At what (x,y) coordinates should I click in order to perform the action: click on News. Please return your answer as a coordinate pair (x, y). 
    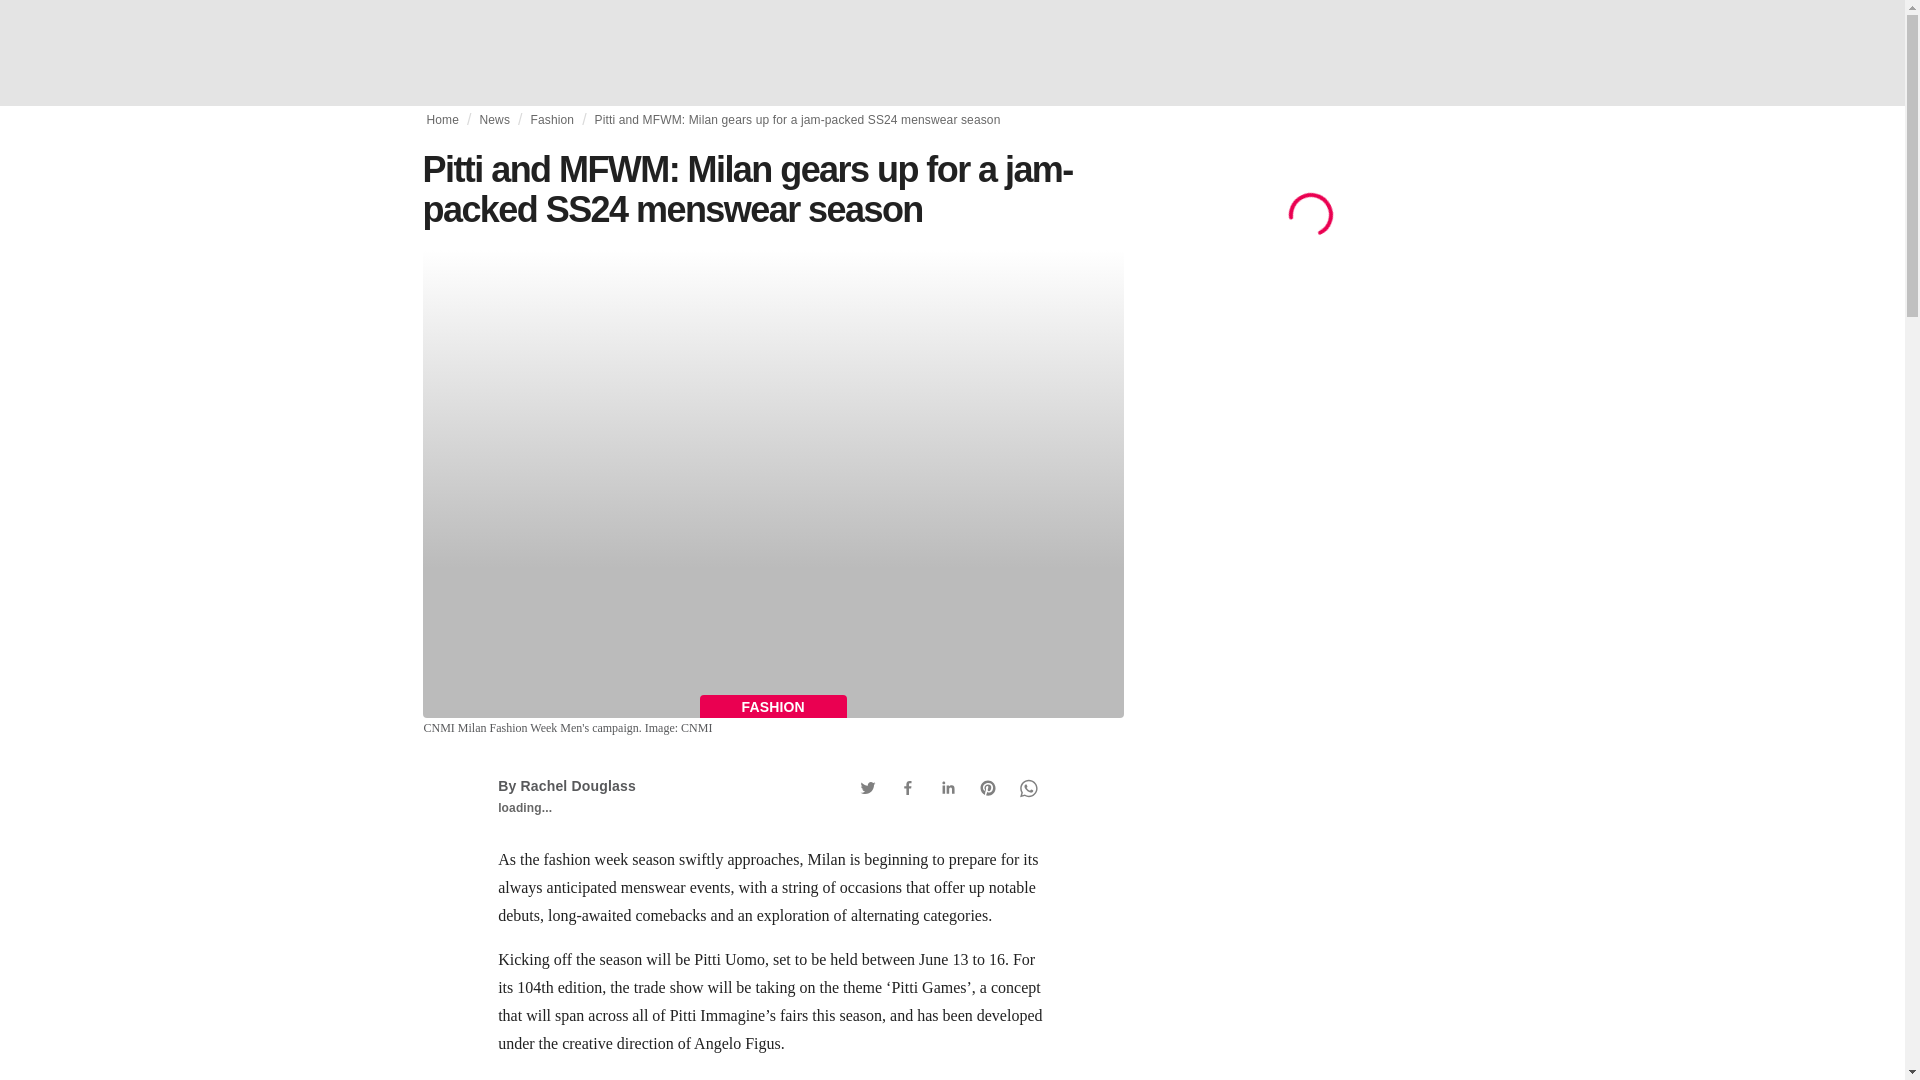
    Looking at the image, I should click on (495, 120).